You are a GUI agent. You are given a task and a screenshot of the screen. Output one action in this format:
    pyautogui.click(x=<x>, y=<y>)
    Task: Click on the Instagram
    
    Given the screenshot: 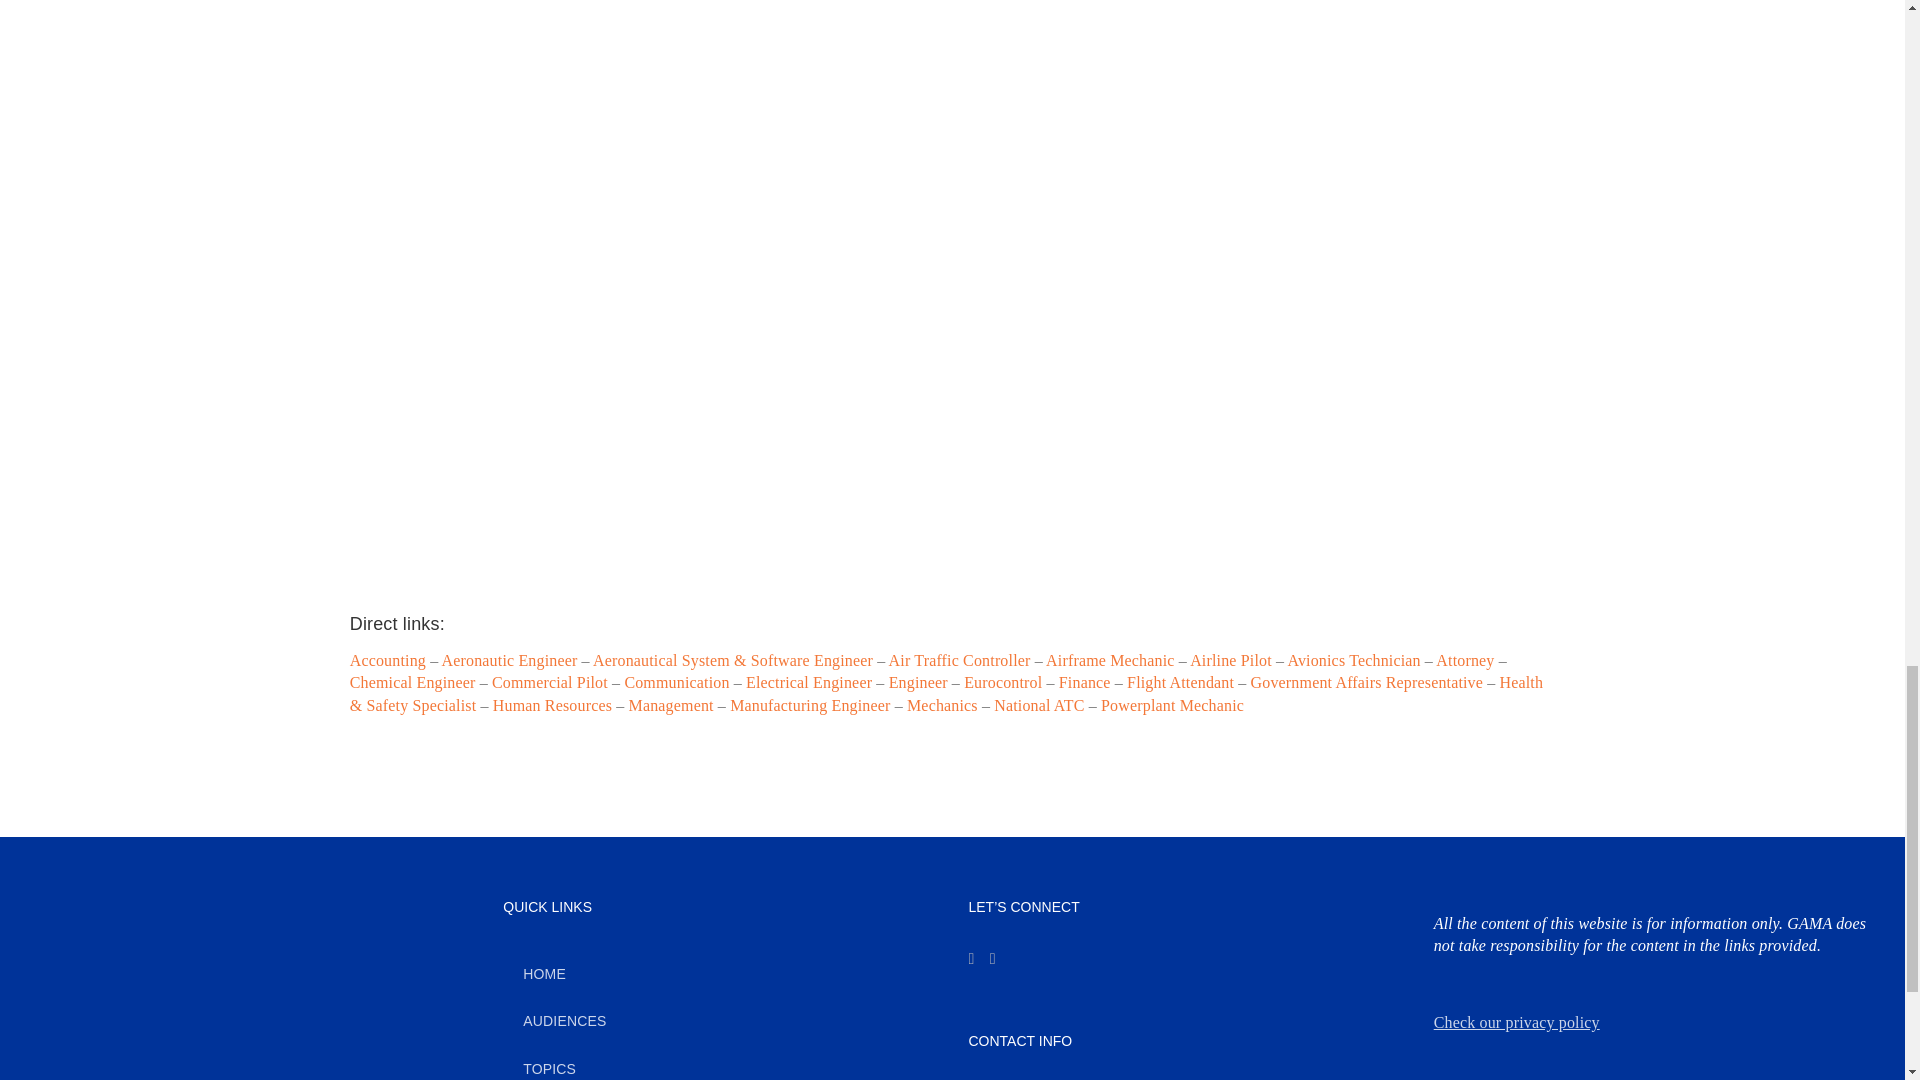 What is the action you would take?
    pyautogui.click(x=970, y=958)
    